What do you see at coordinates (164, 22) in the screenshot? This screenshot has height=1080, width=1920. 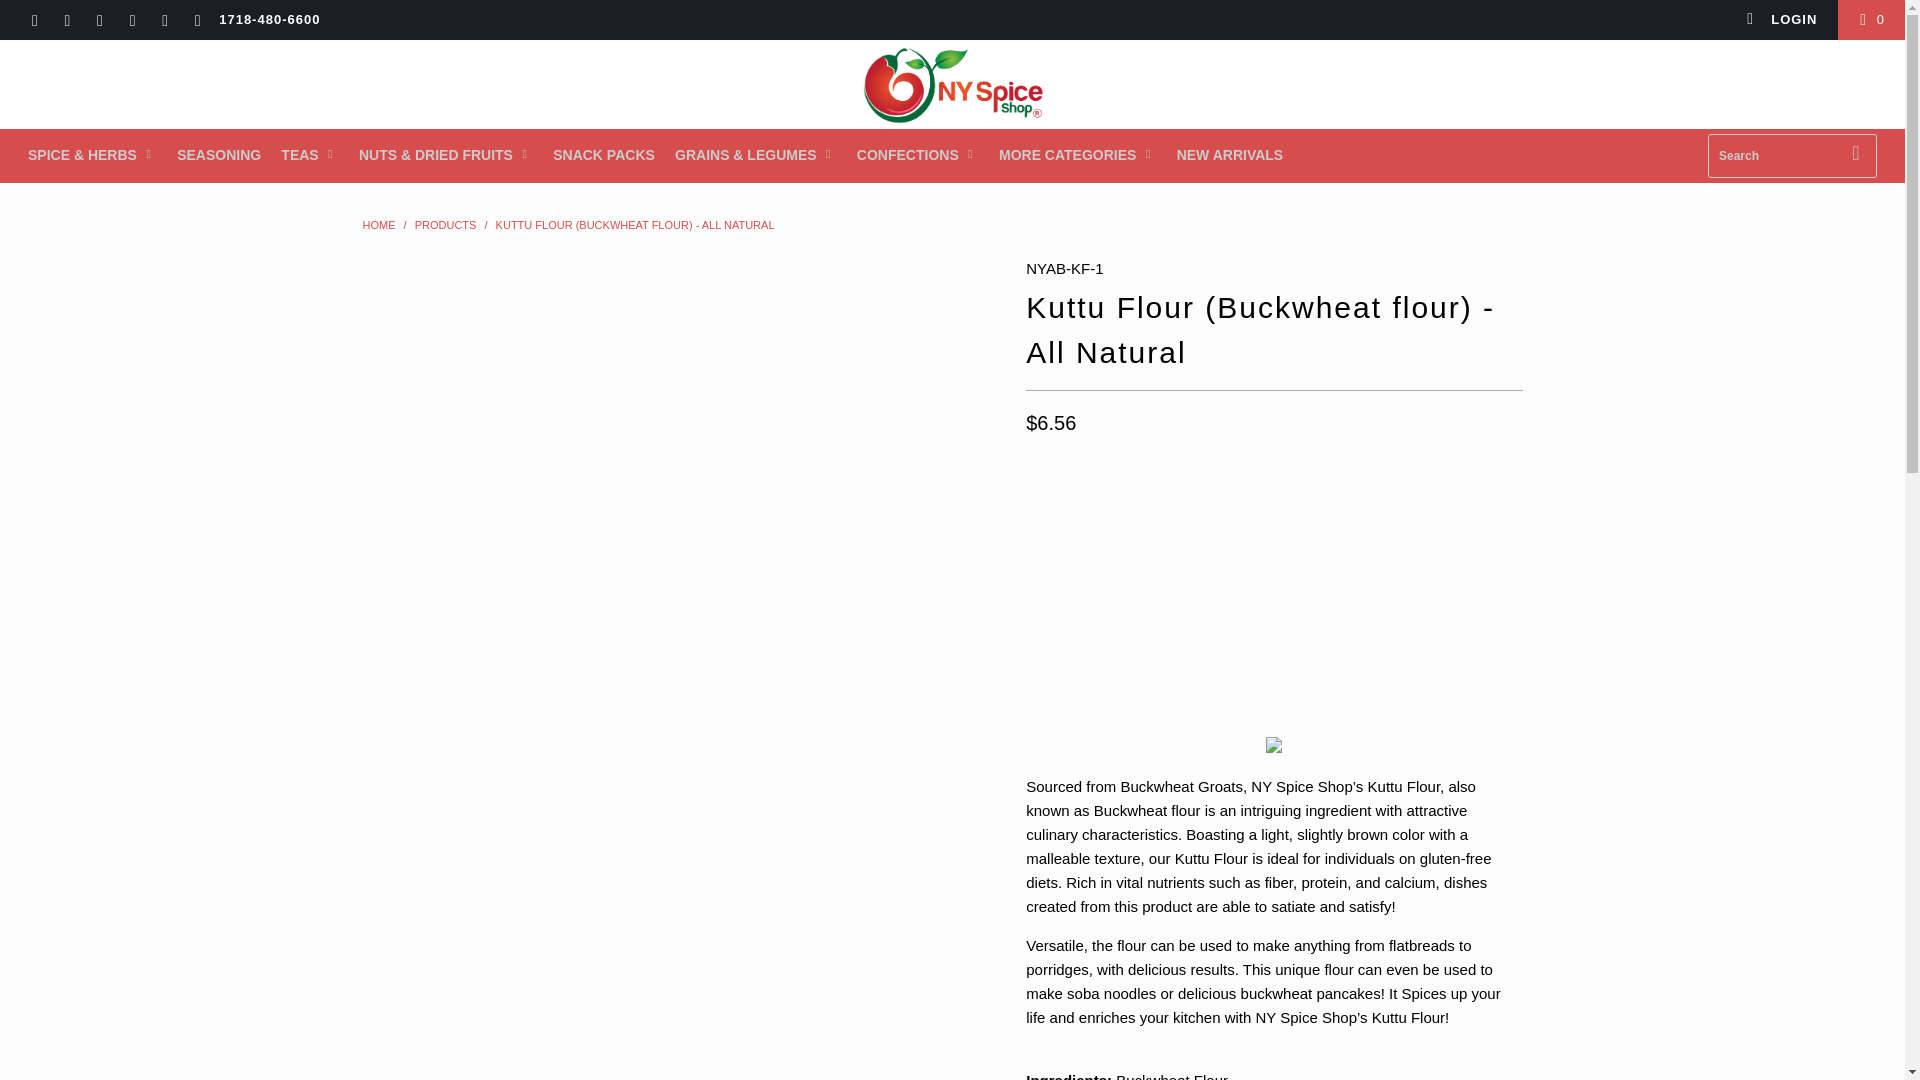 I see `NY Spice Shop on Instagram` at bounding box center [164, 22].